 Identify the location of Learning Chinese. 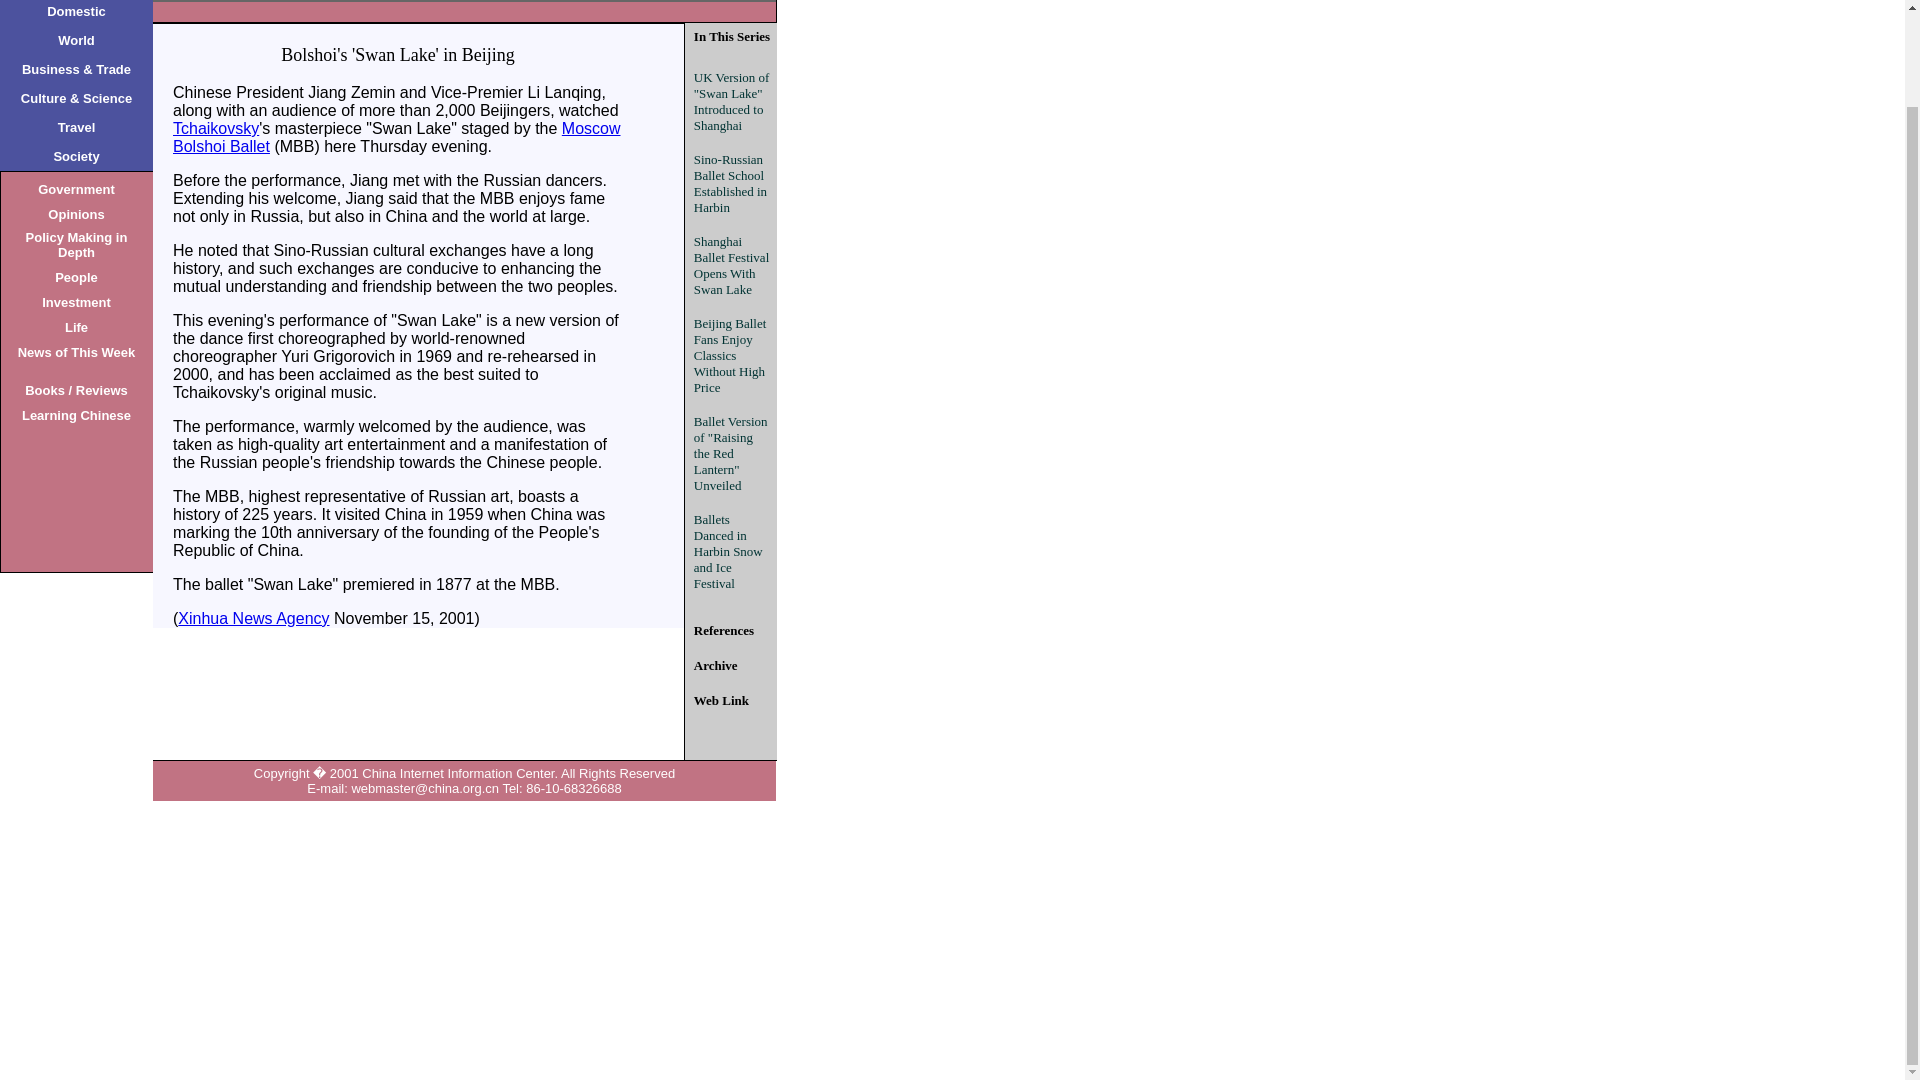
(76, 414).